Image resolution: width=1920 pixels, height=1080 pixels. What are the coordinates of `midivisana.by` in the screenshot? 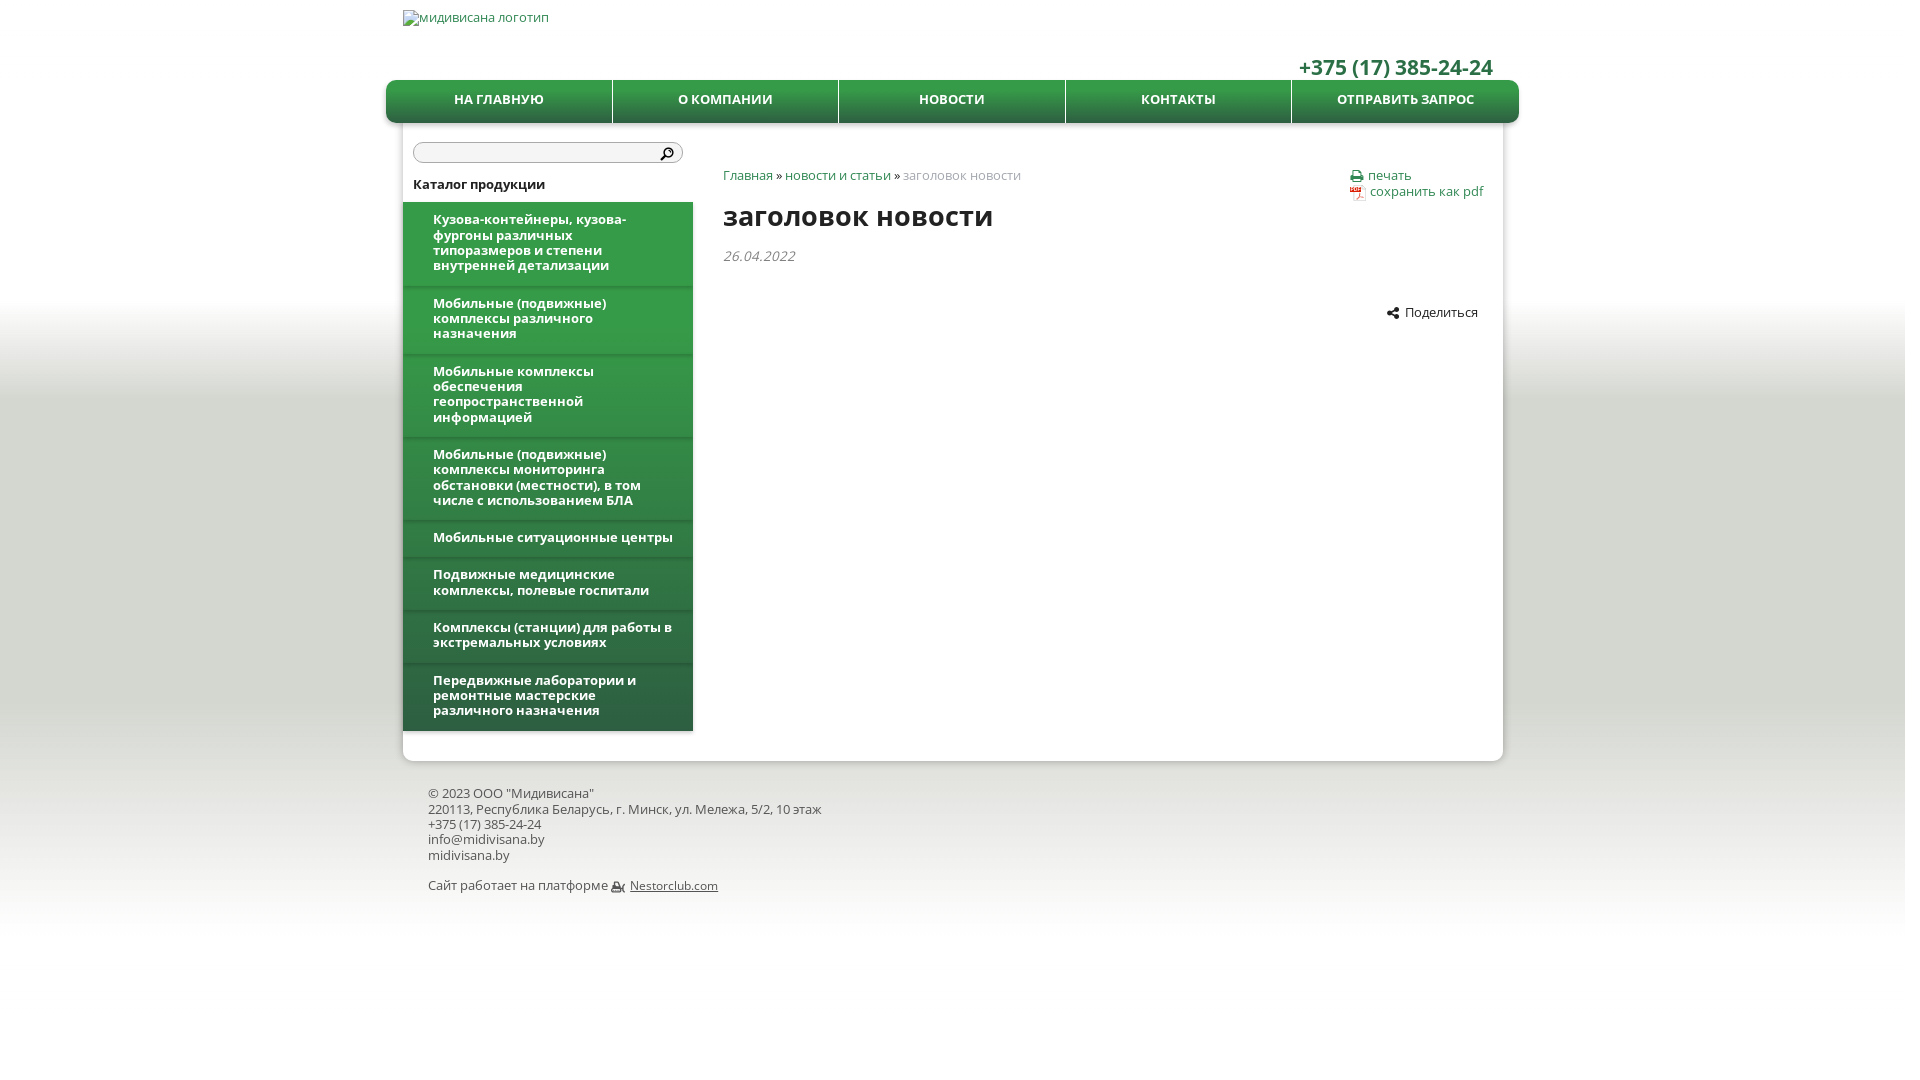 It's located at (469, 855).